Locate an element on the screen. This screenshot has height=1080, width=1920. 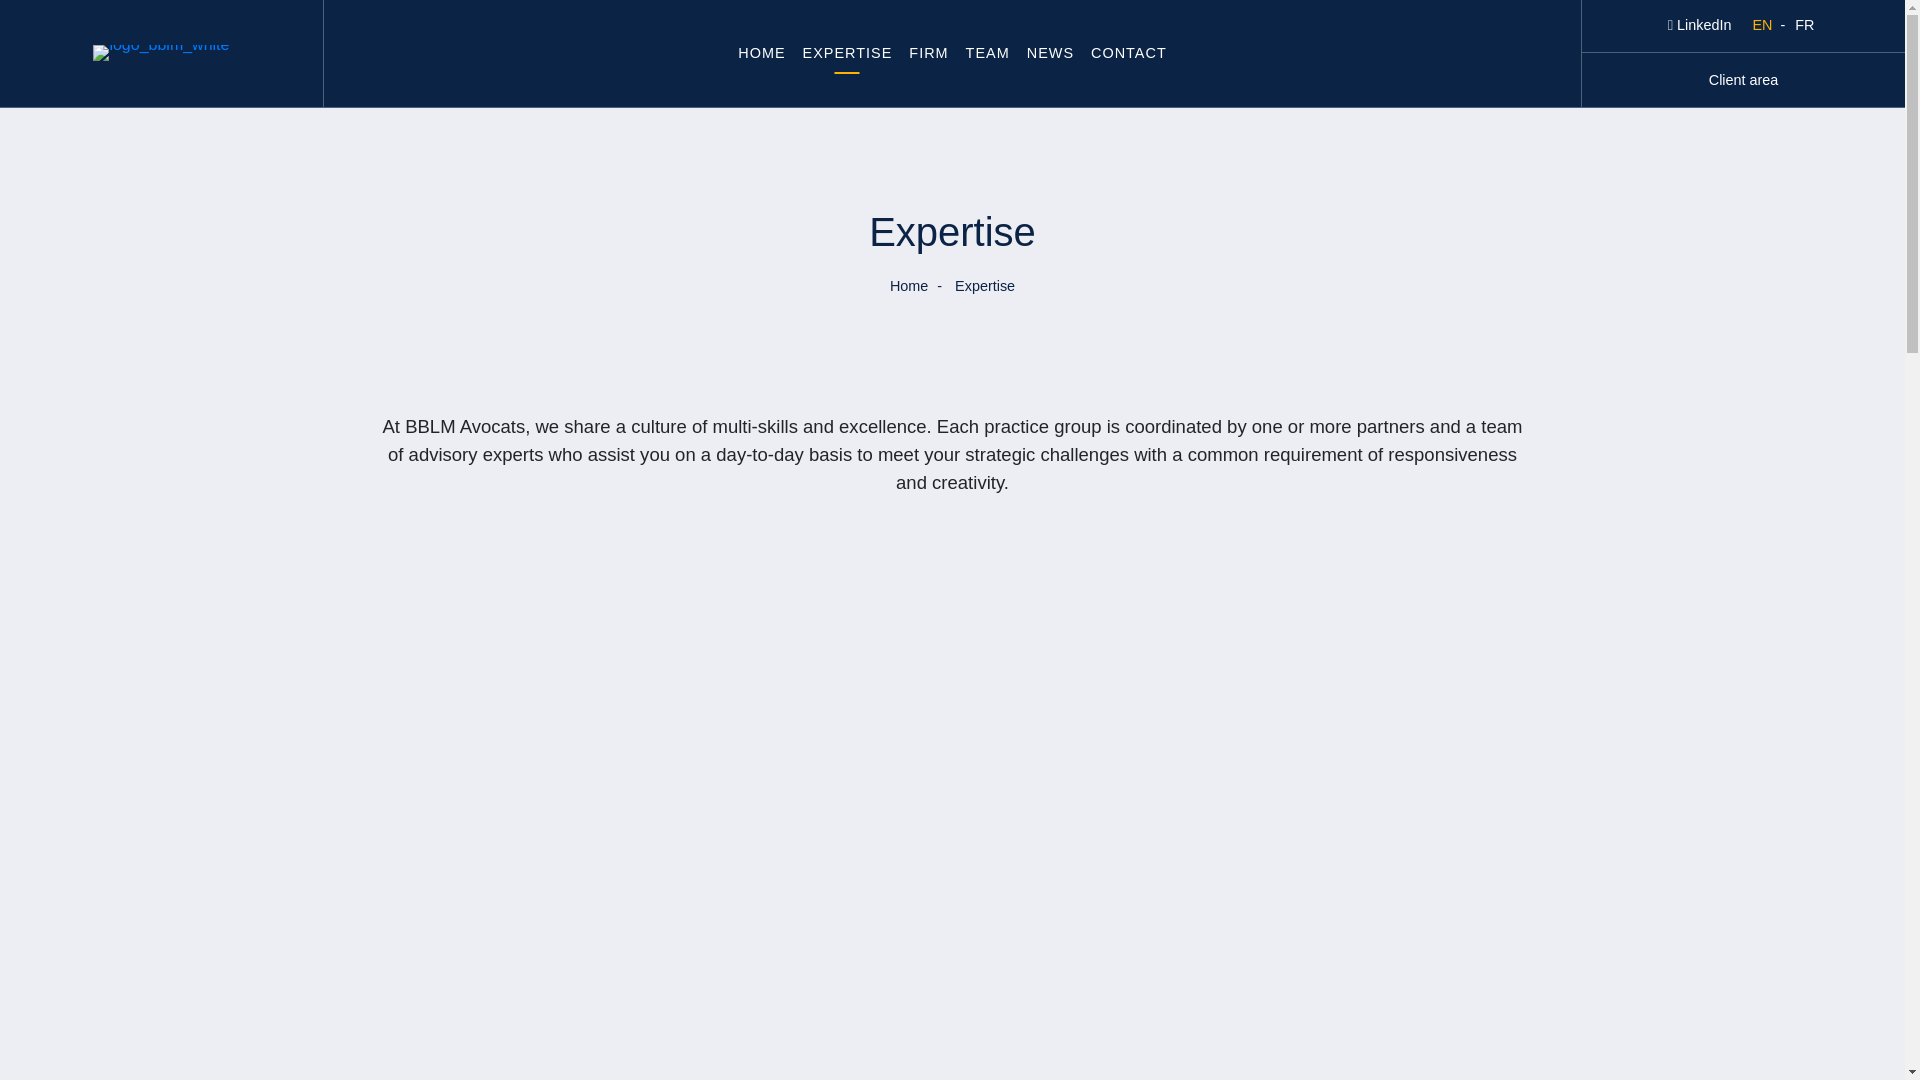
CONTACT is located at coordinates (1128, 53).